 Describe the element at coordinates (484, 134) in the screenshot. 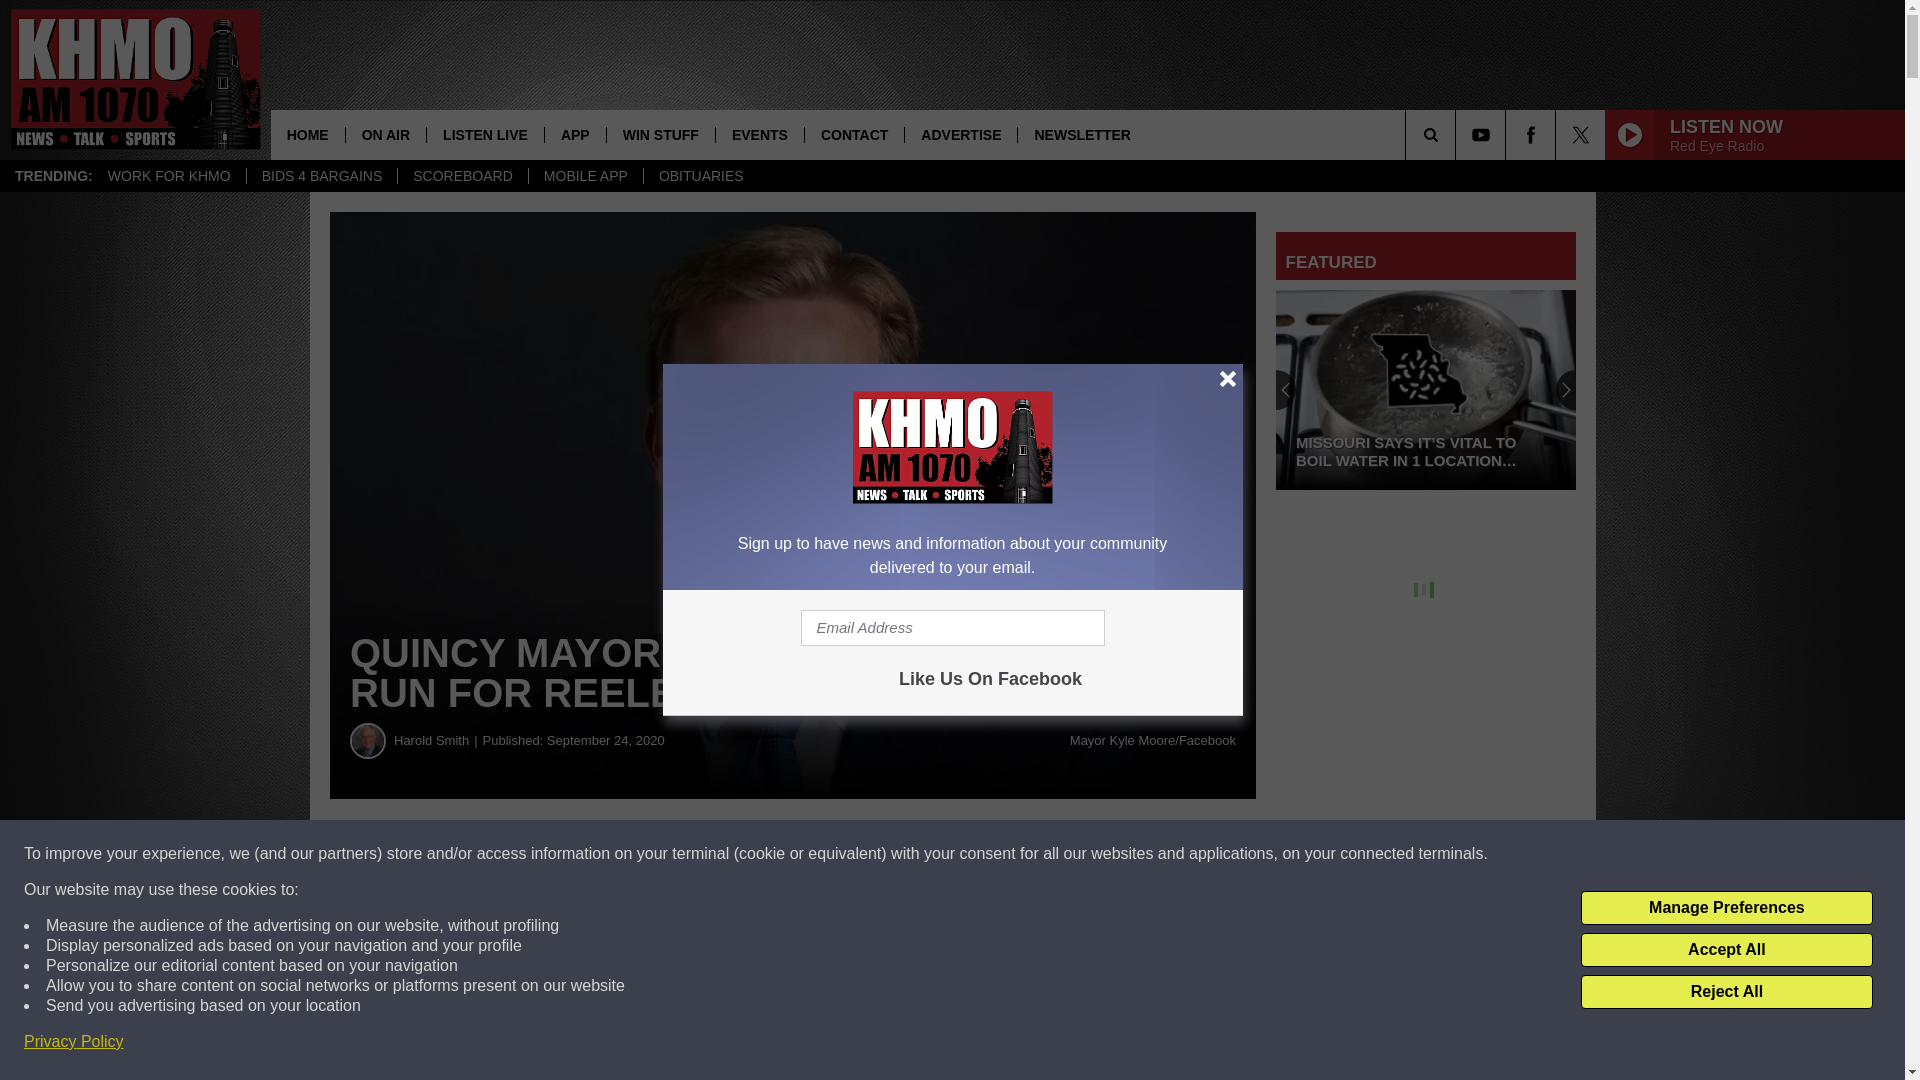

I see `LISTEN LIVE` at that location.